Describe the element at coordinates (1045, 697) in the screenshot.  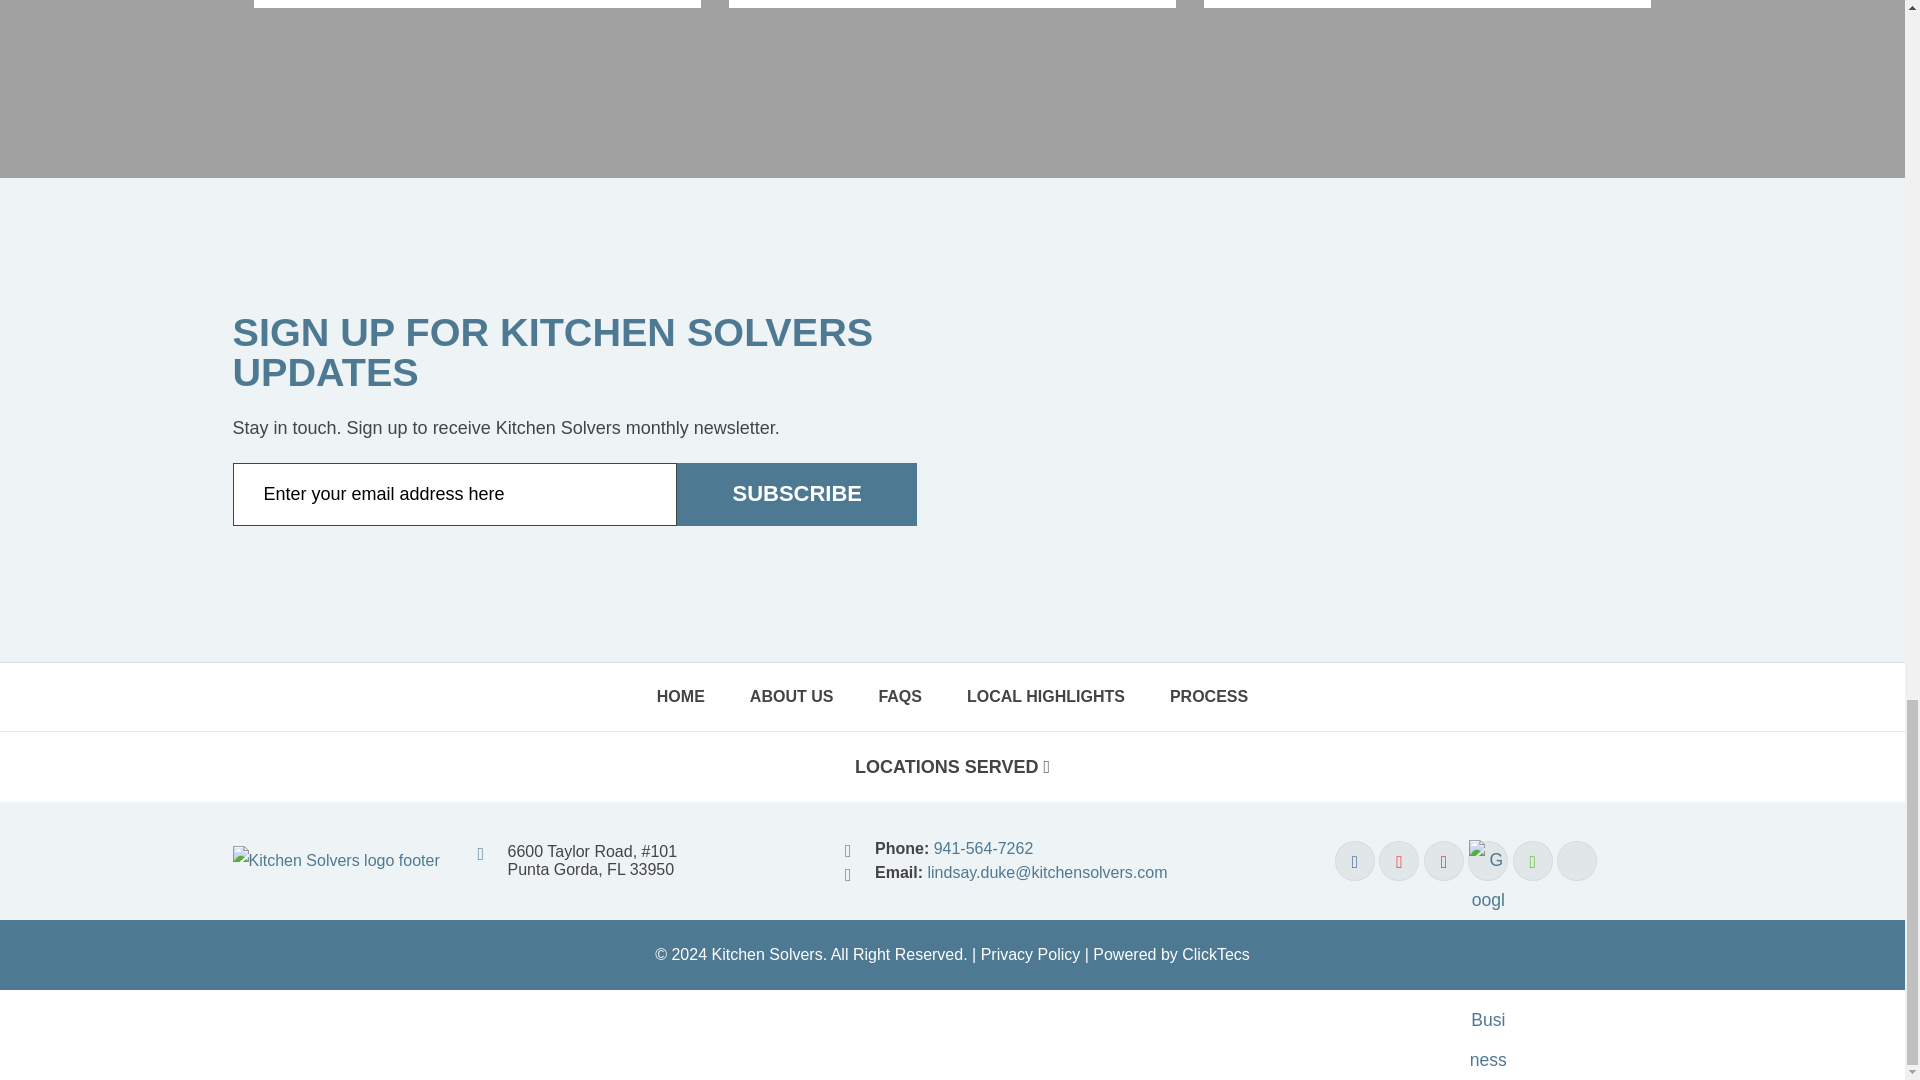
I see `LOCAL HIGHLIGHTS` at that location.